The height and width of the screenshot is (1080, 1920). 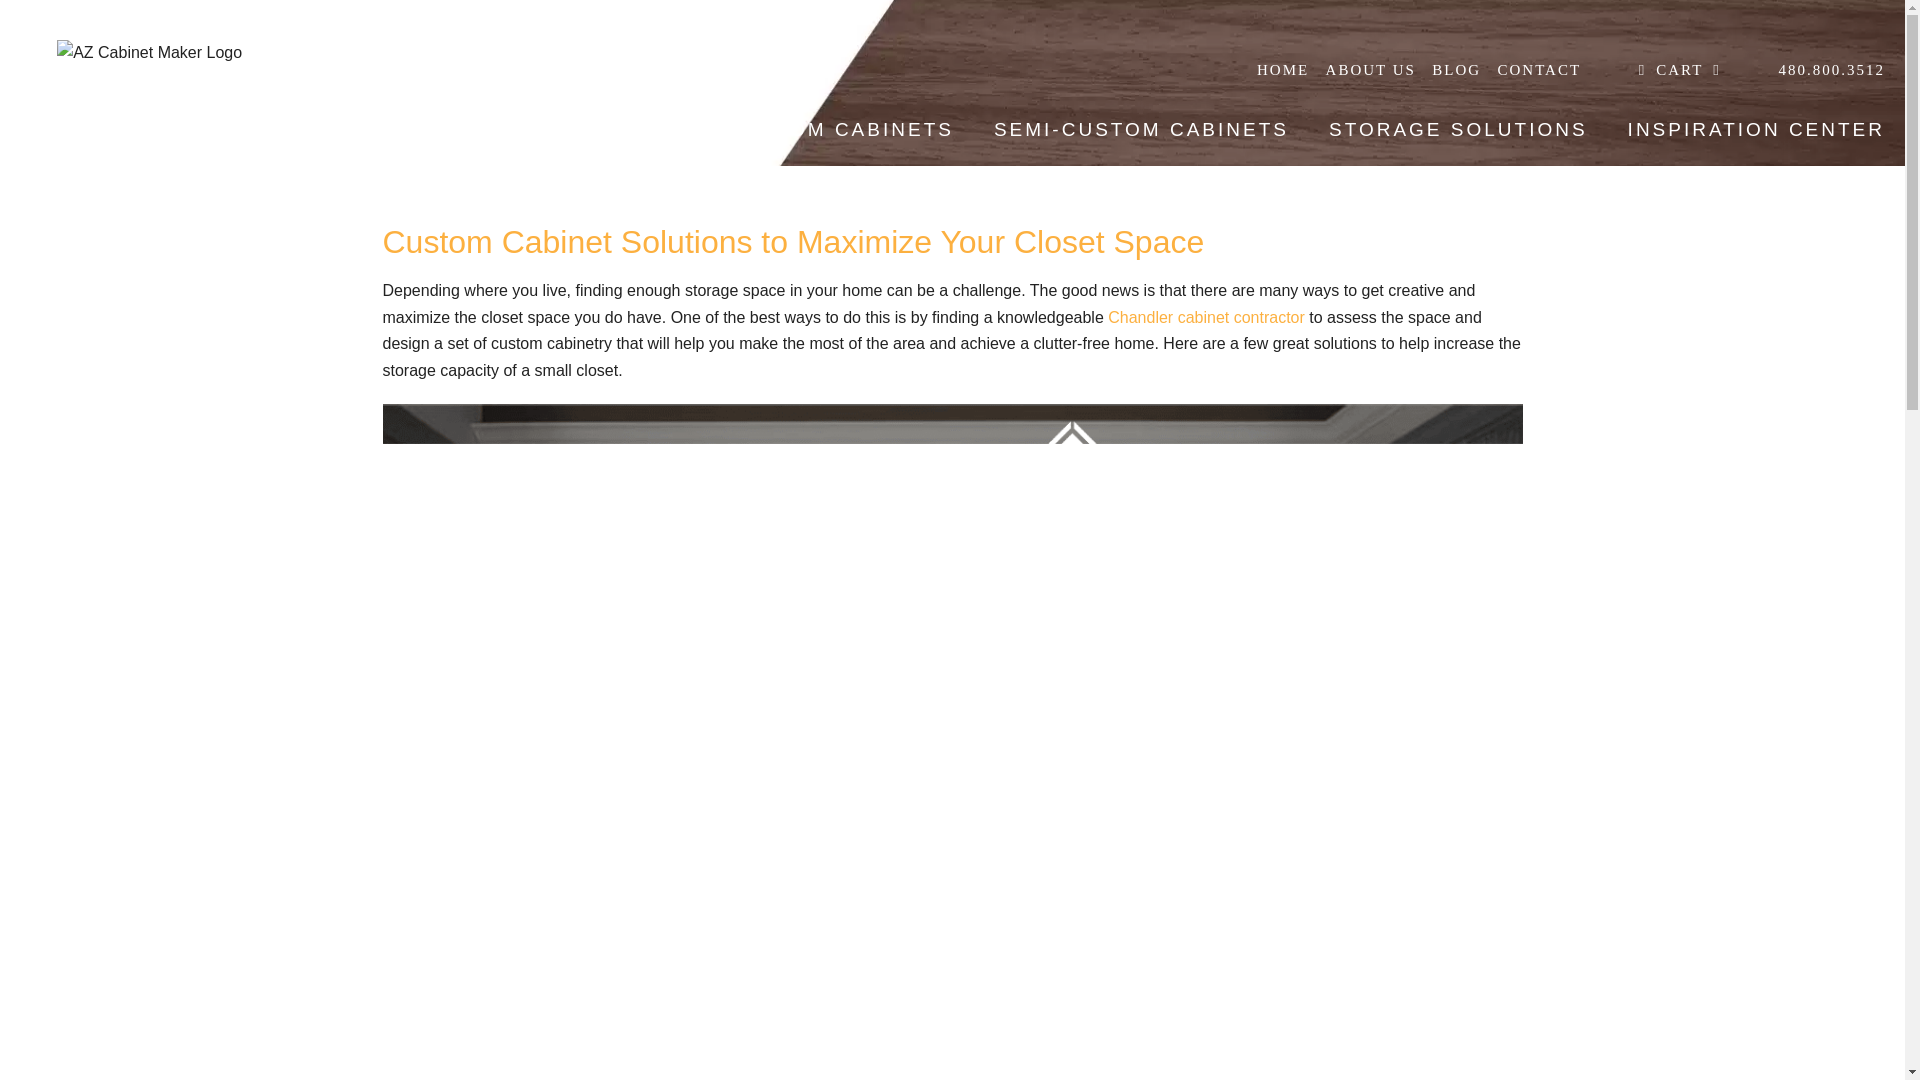 I want to click on STORAGE SOLUTIONS, so click(x=1458, y=128).